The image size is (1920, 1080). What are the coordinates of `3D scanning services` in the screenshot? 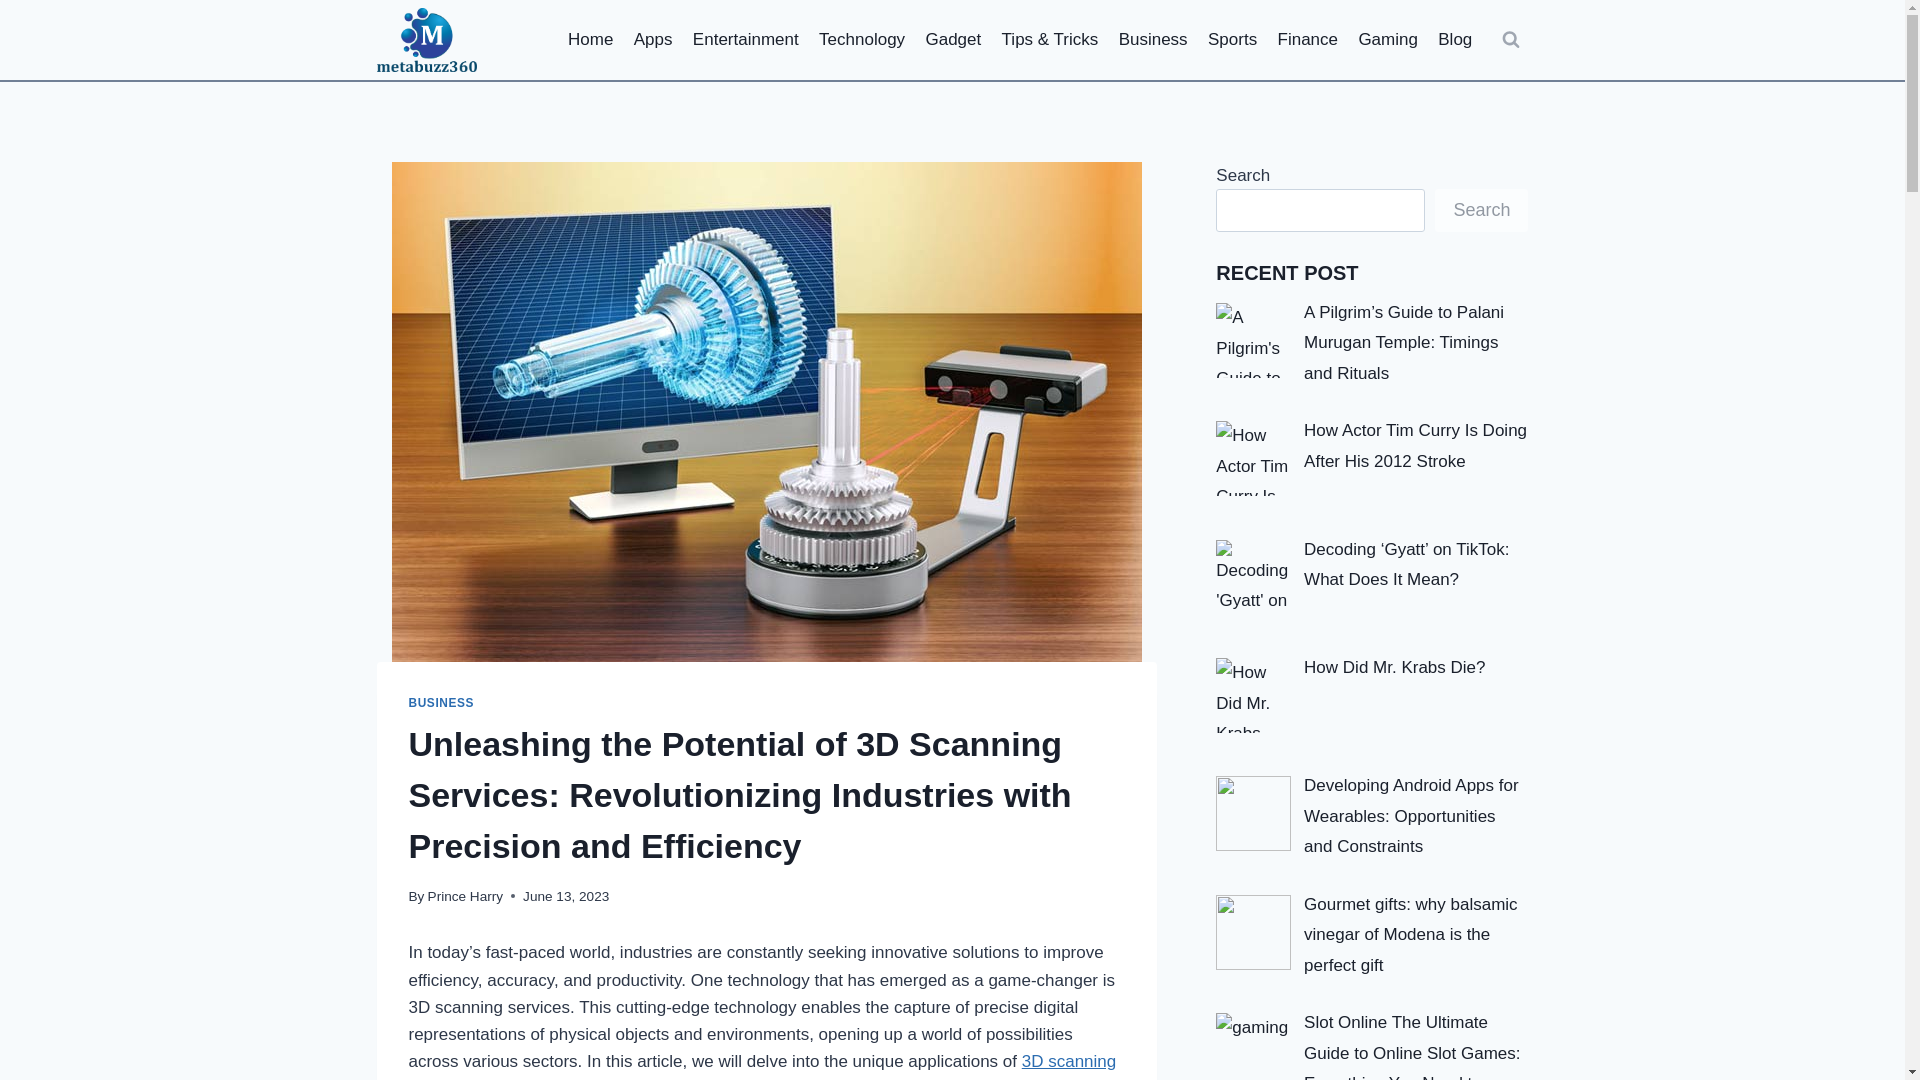 It's located at (761, 1066).